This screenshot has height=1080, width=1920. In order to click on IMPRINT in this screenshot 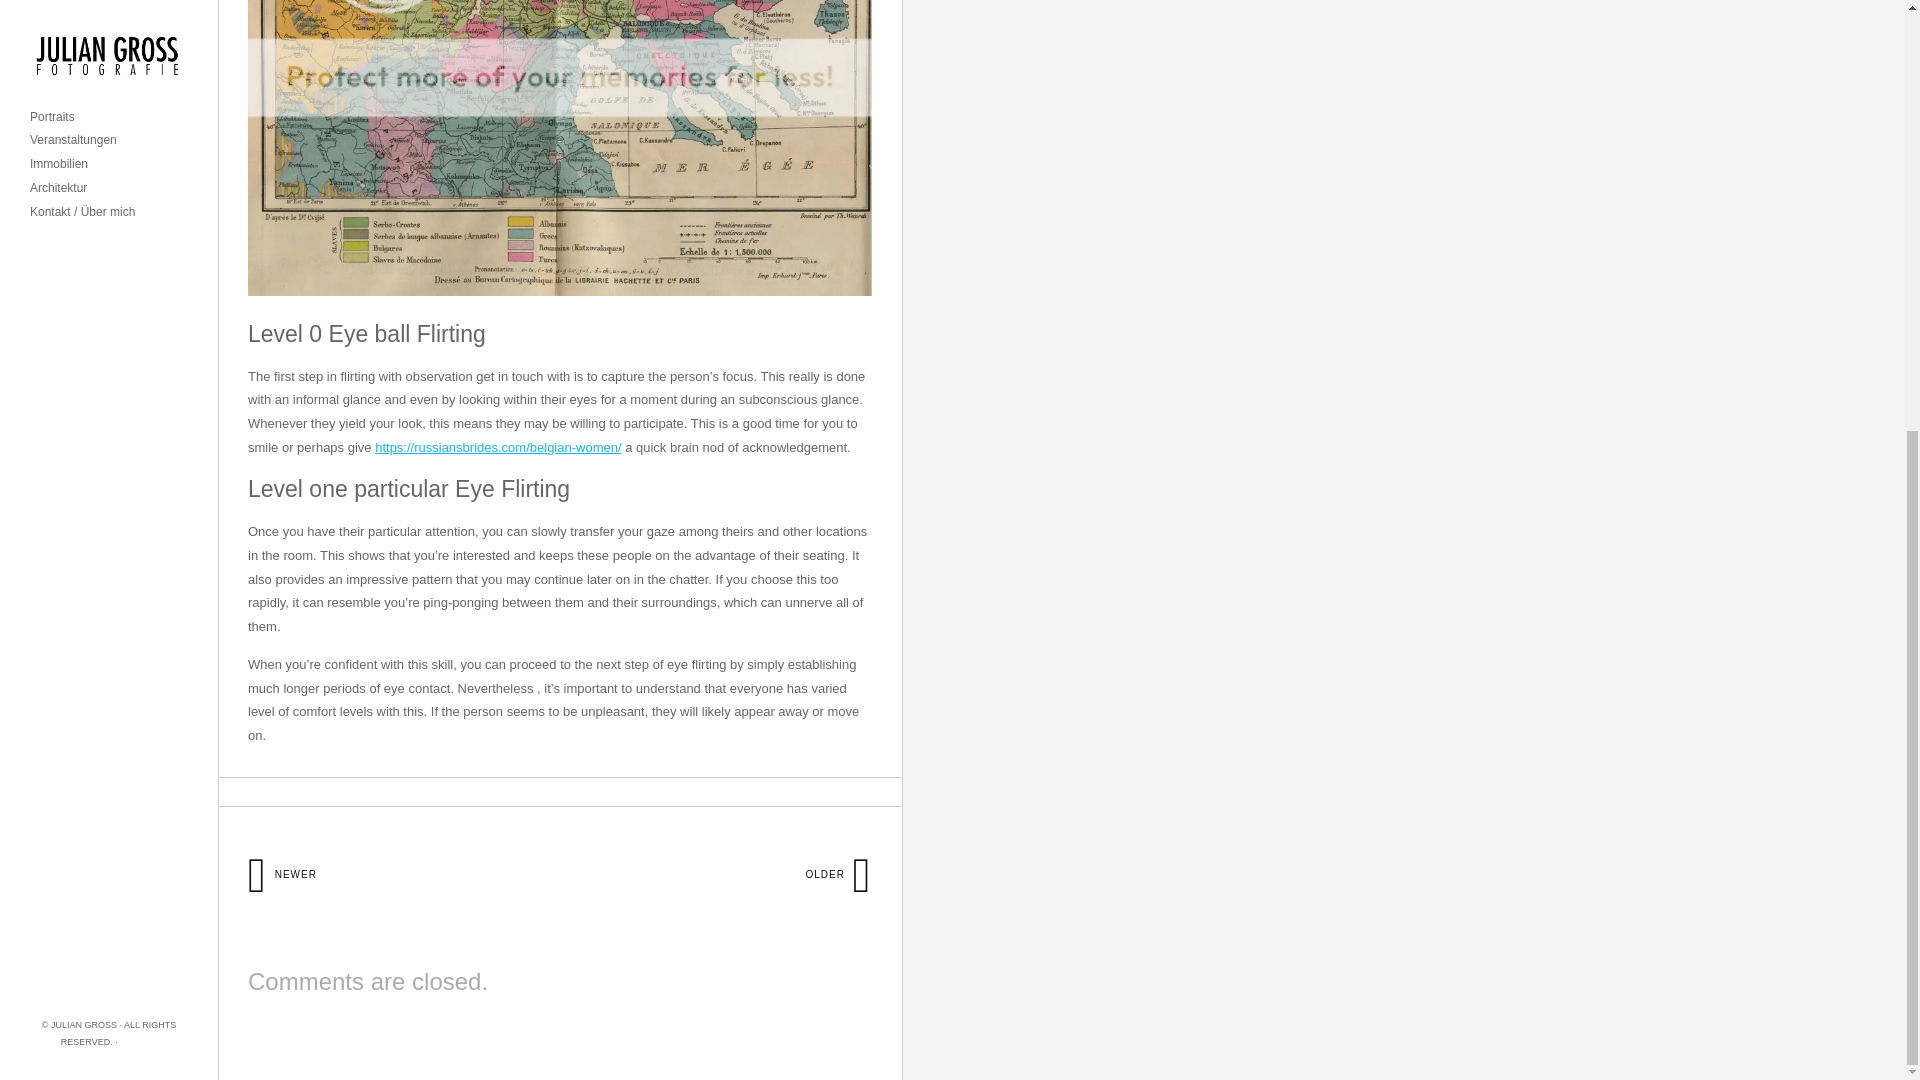, I will do `click(138, 332)`.